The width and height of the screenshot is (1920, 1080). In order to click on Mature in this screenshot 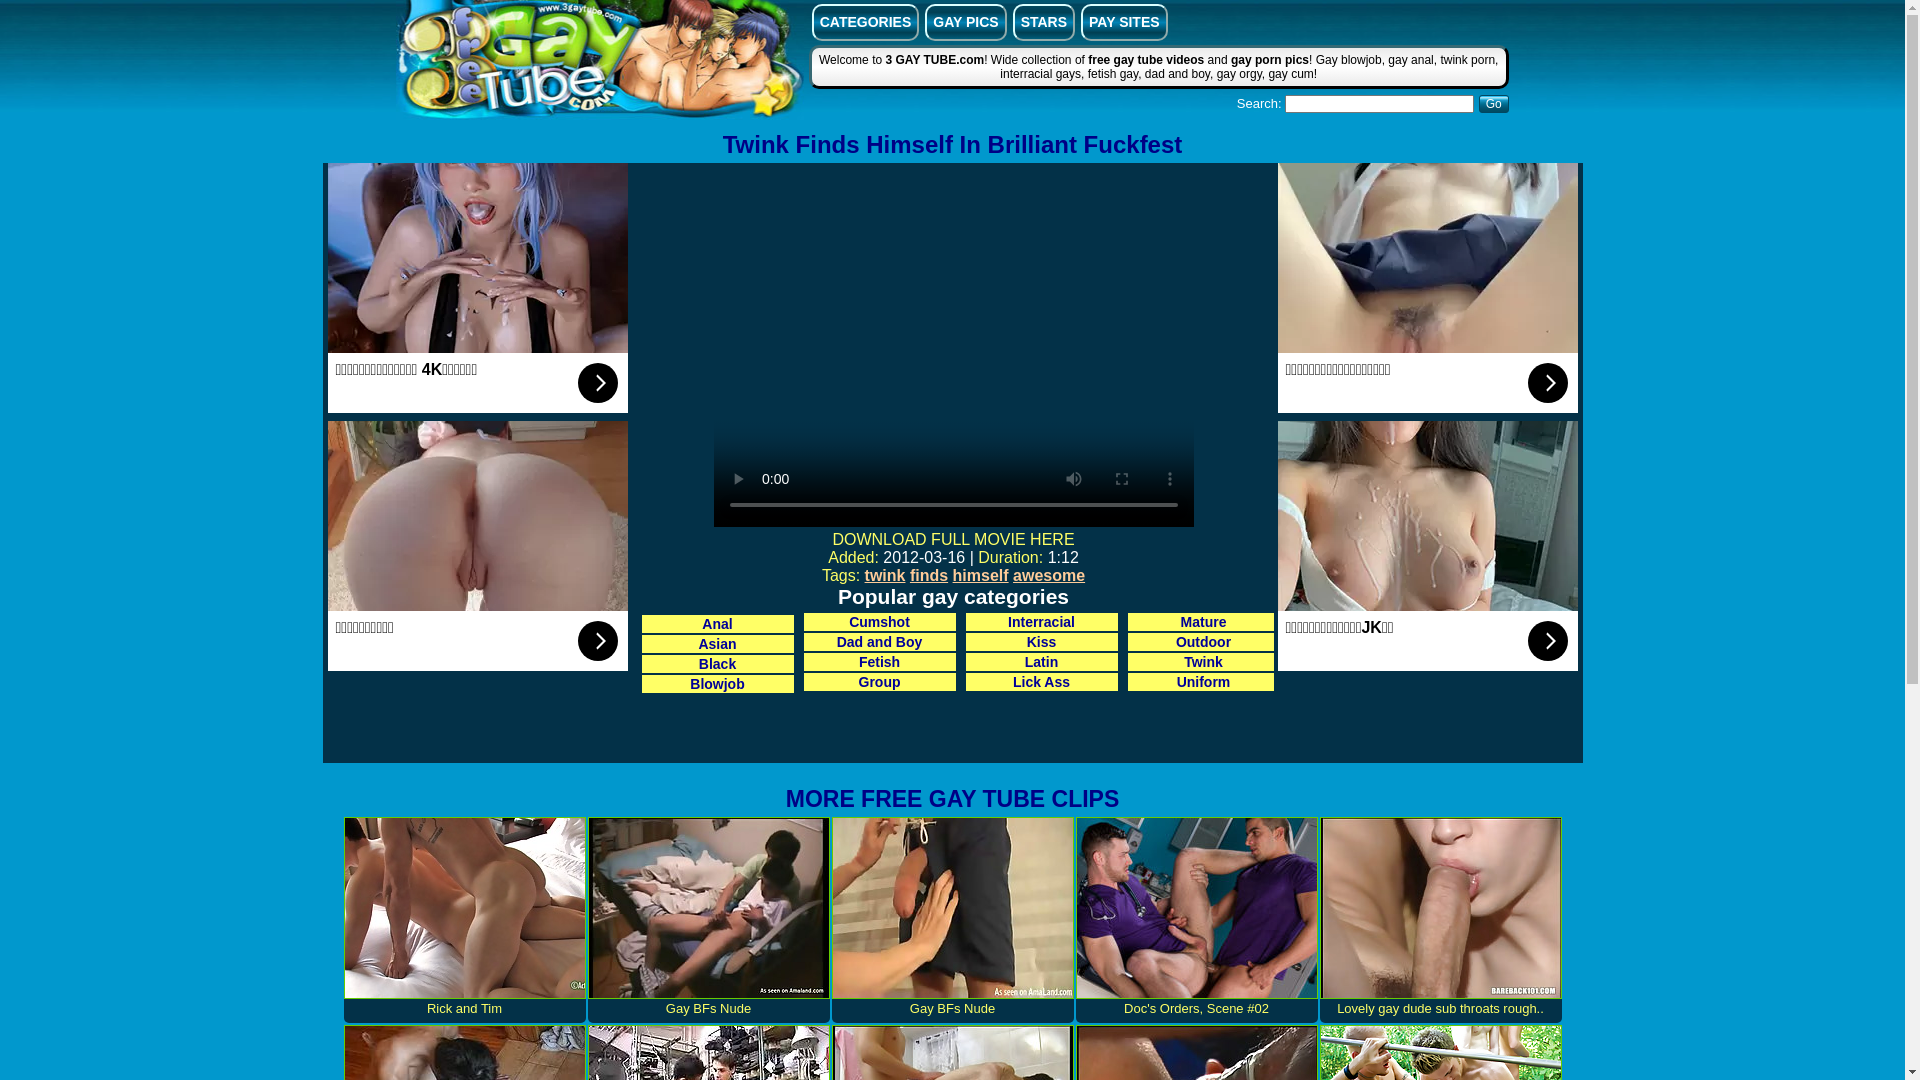, I will do `click(1204, 622)`.